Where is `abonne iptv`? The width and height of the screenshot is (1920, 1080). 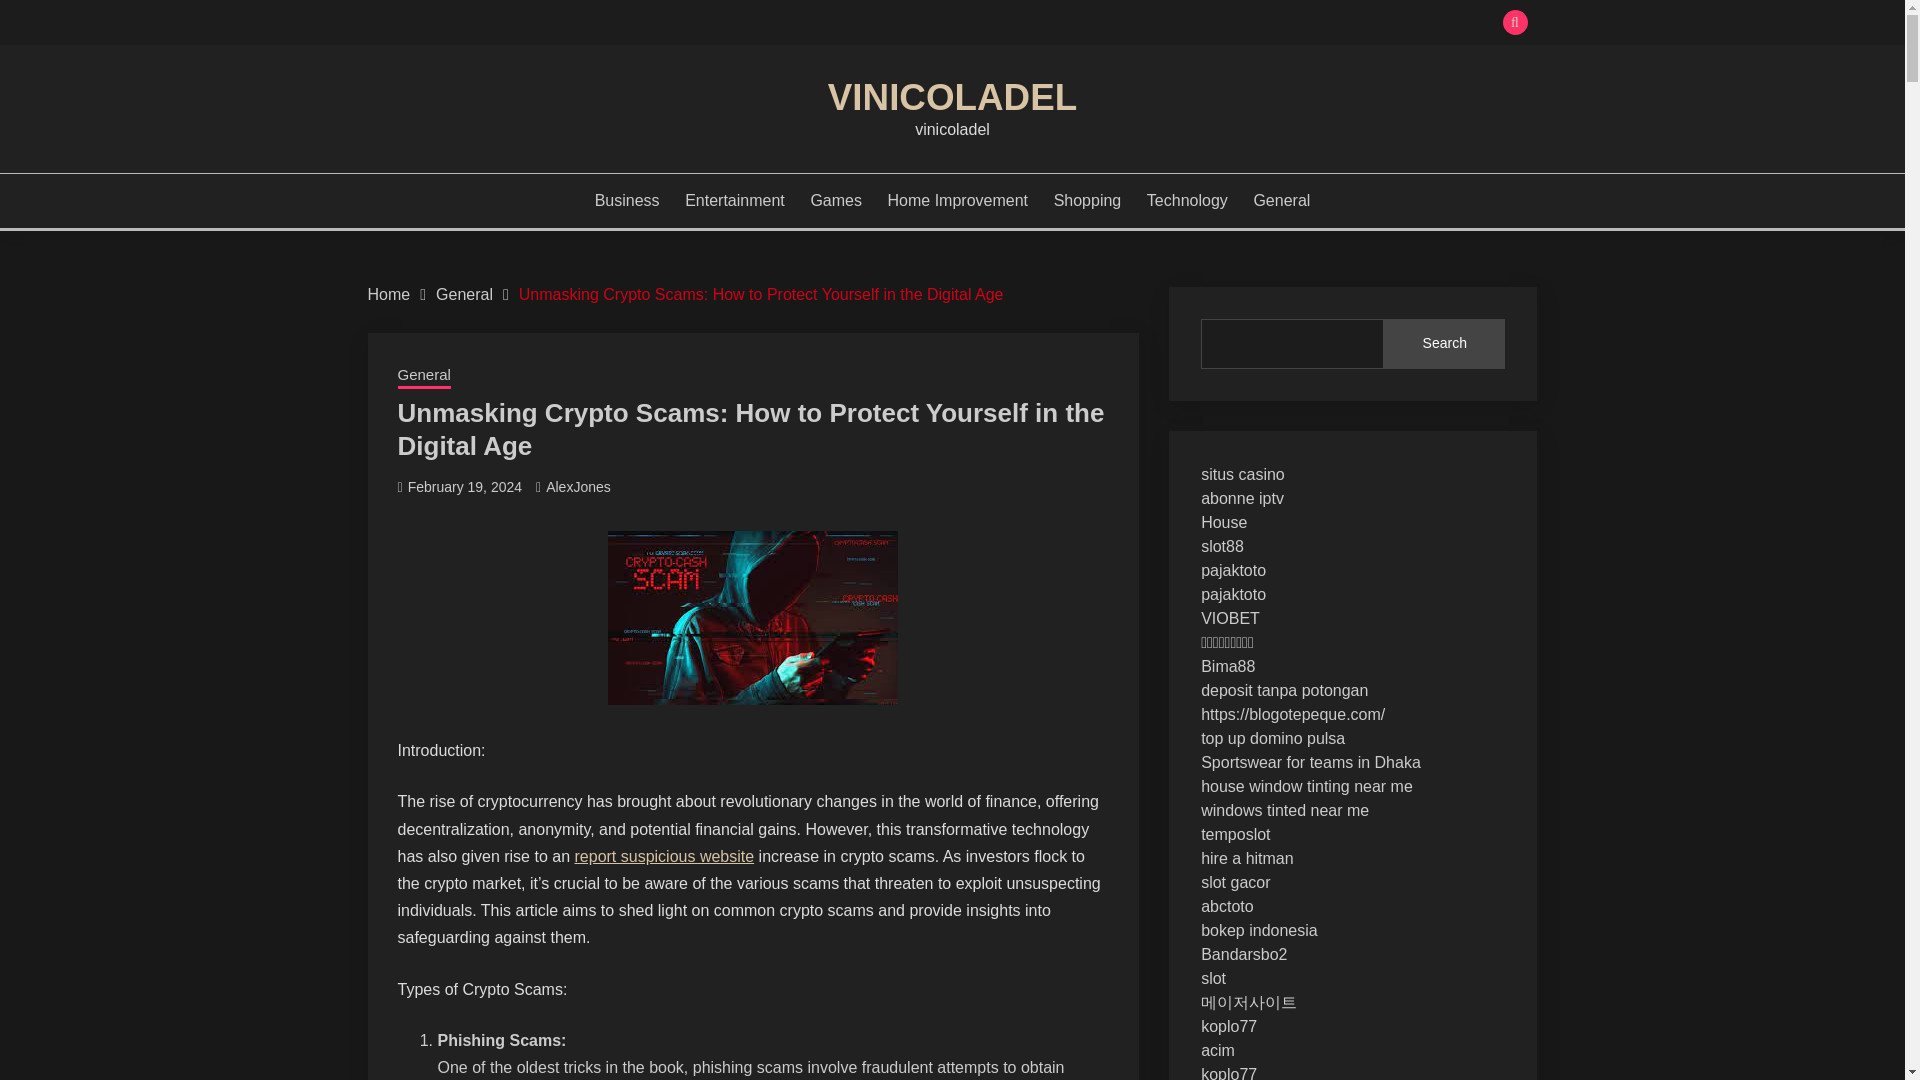 abonne iptv is located at coordinates (1242, 498).